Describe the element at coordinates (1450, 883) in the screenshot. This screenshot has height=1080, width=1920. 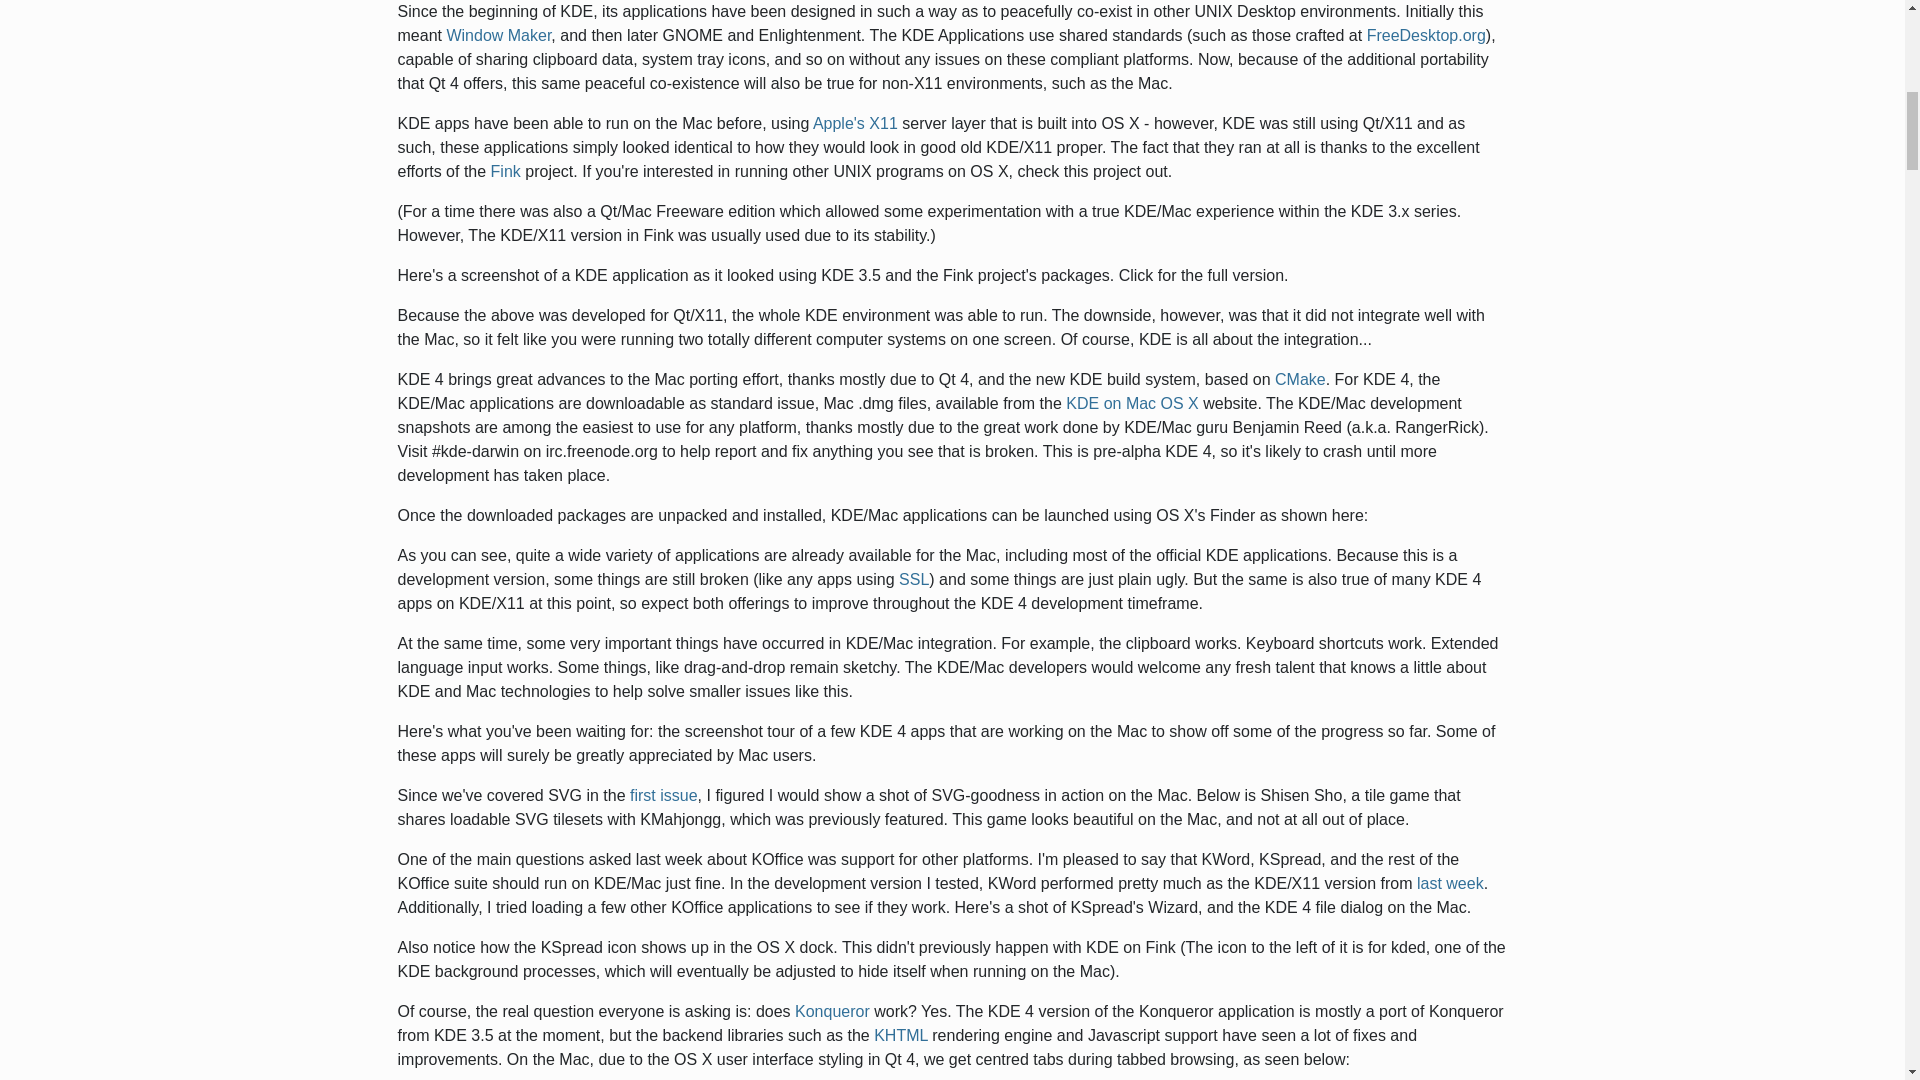
I see `last week` at that location.